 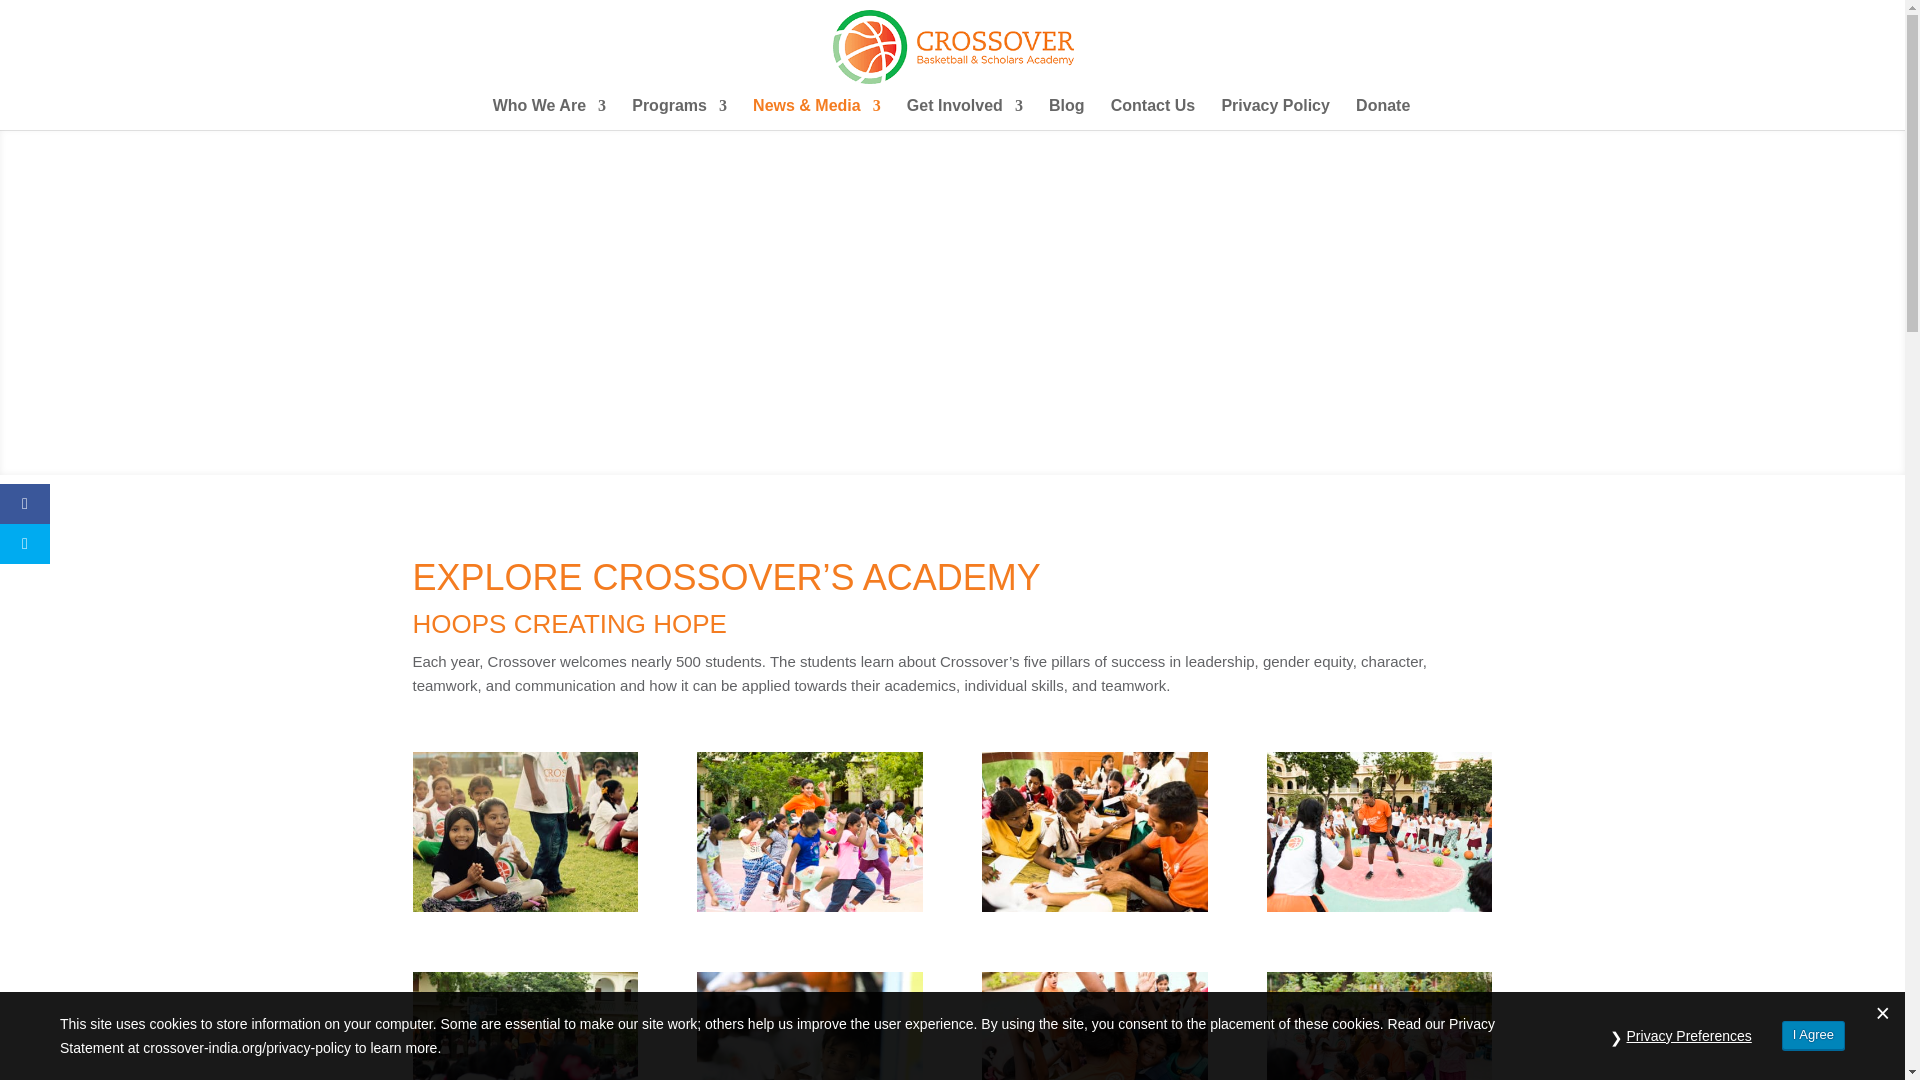 I want to click on Programs, so click(x=679, y=114).